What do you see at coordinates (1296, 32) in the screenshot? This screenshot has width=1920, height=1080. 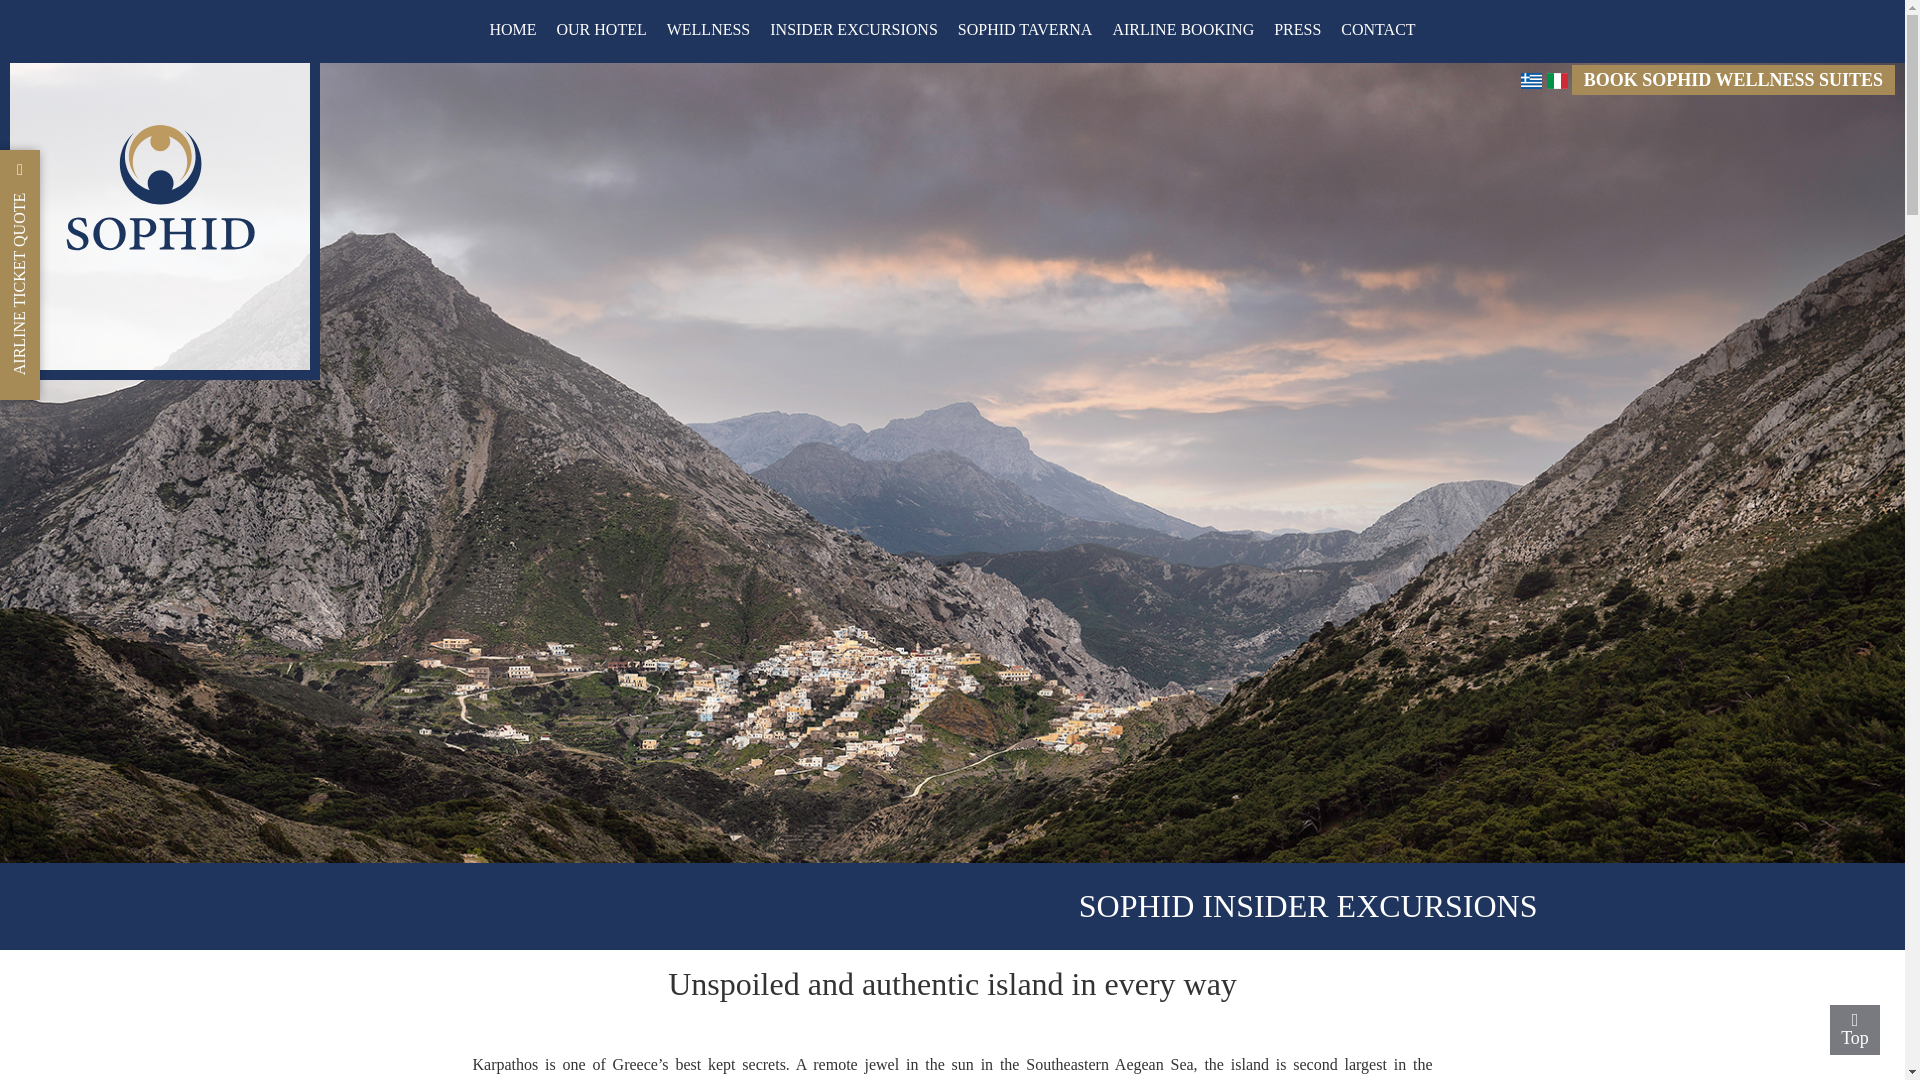 I see `PRESS` at bounding box center [1296, 32].